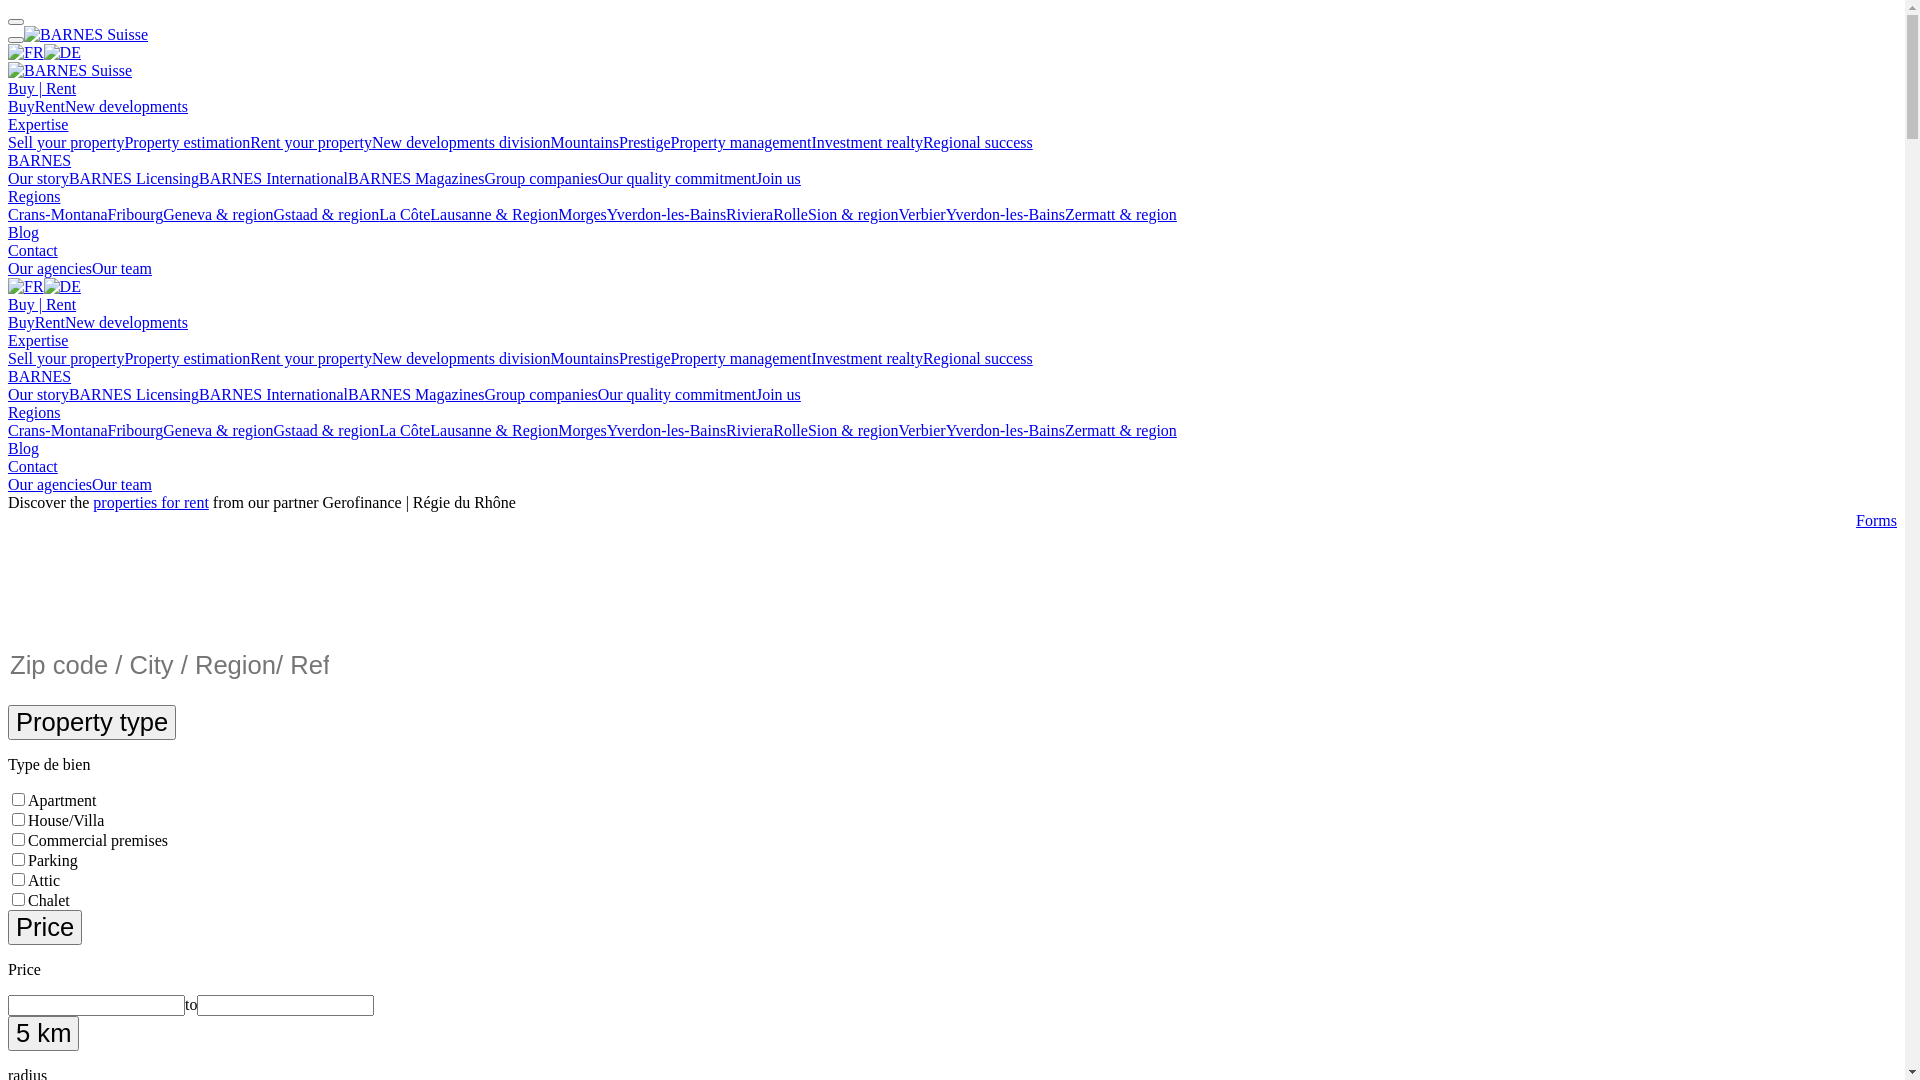 The image size is (1920, 1080). I want to click on BARNES Magazines, so click(416, 178).